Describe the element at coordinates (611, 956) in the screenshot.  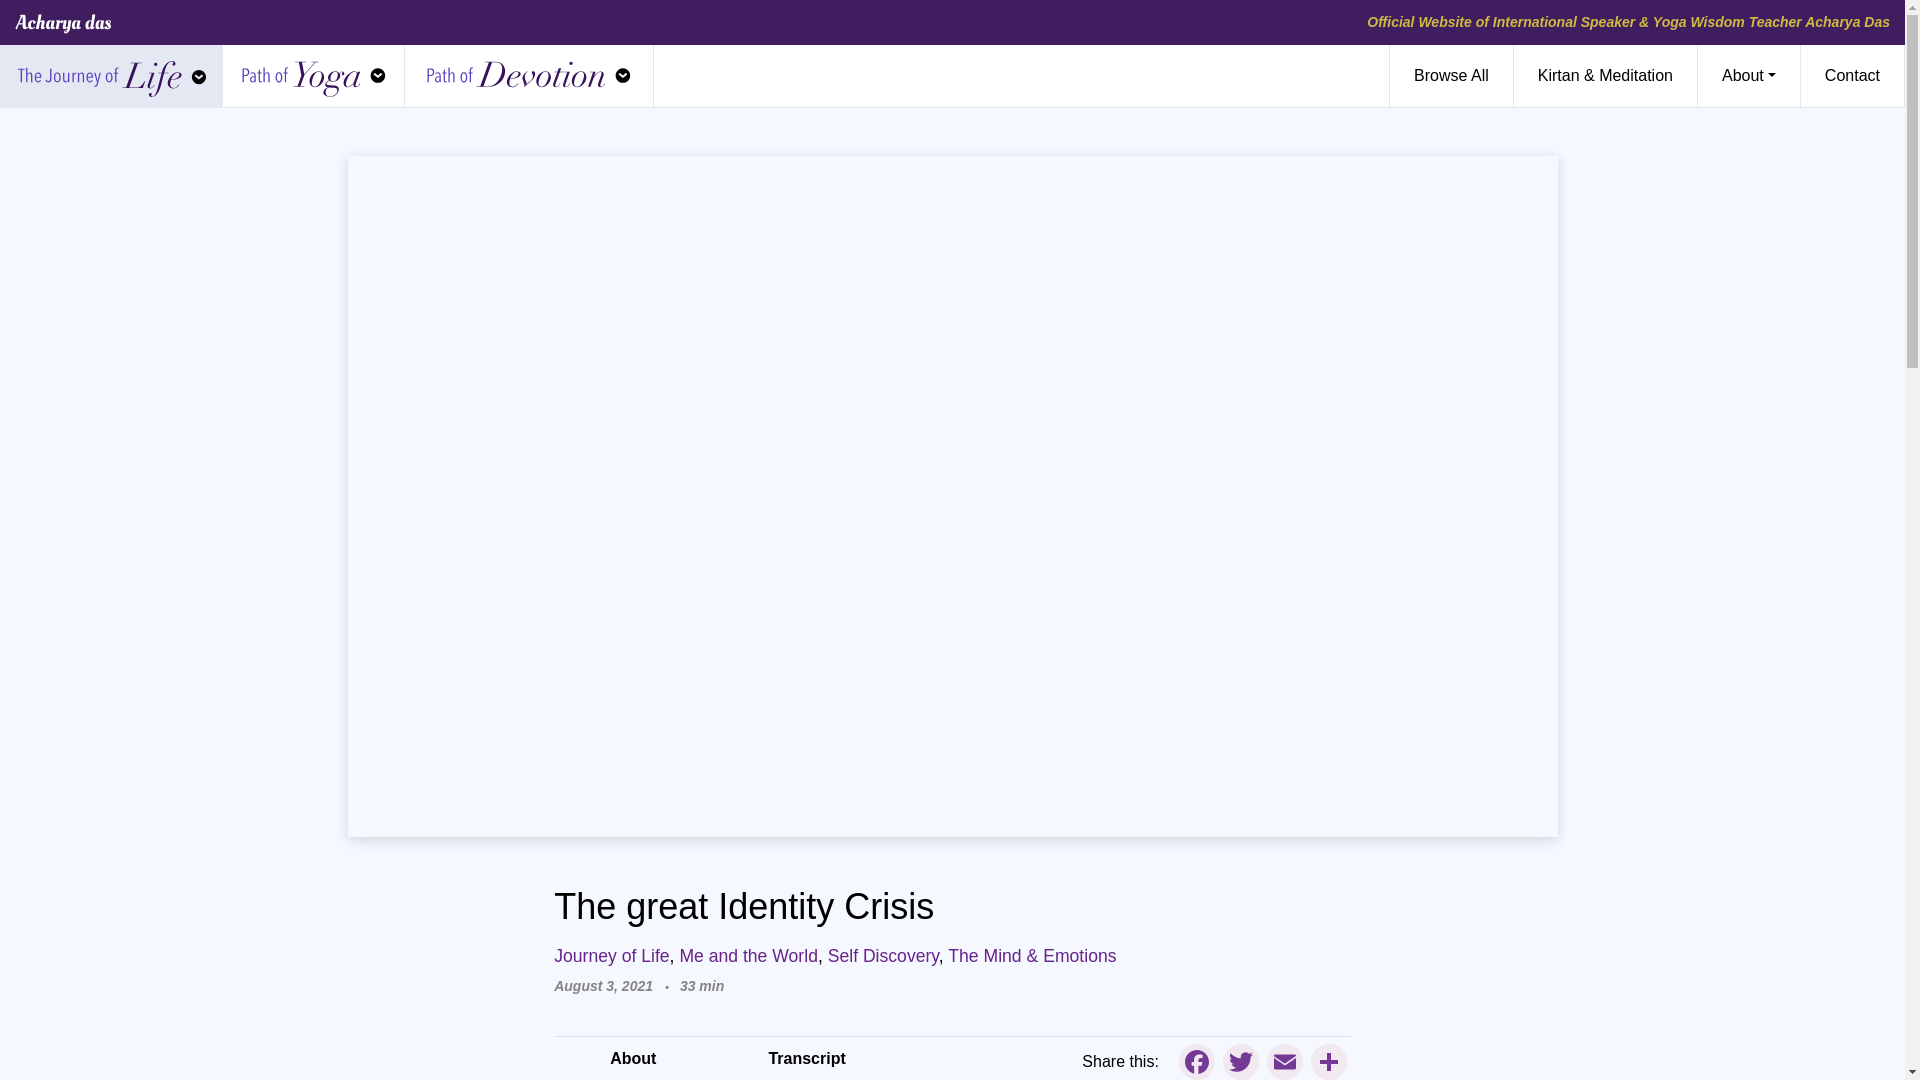
I see `Journey of Life` at that location.